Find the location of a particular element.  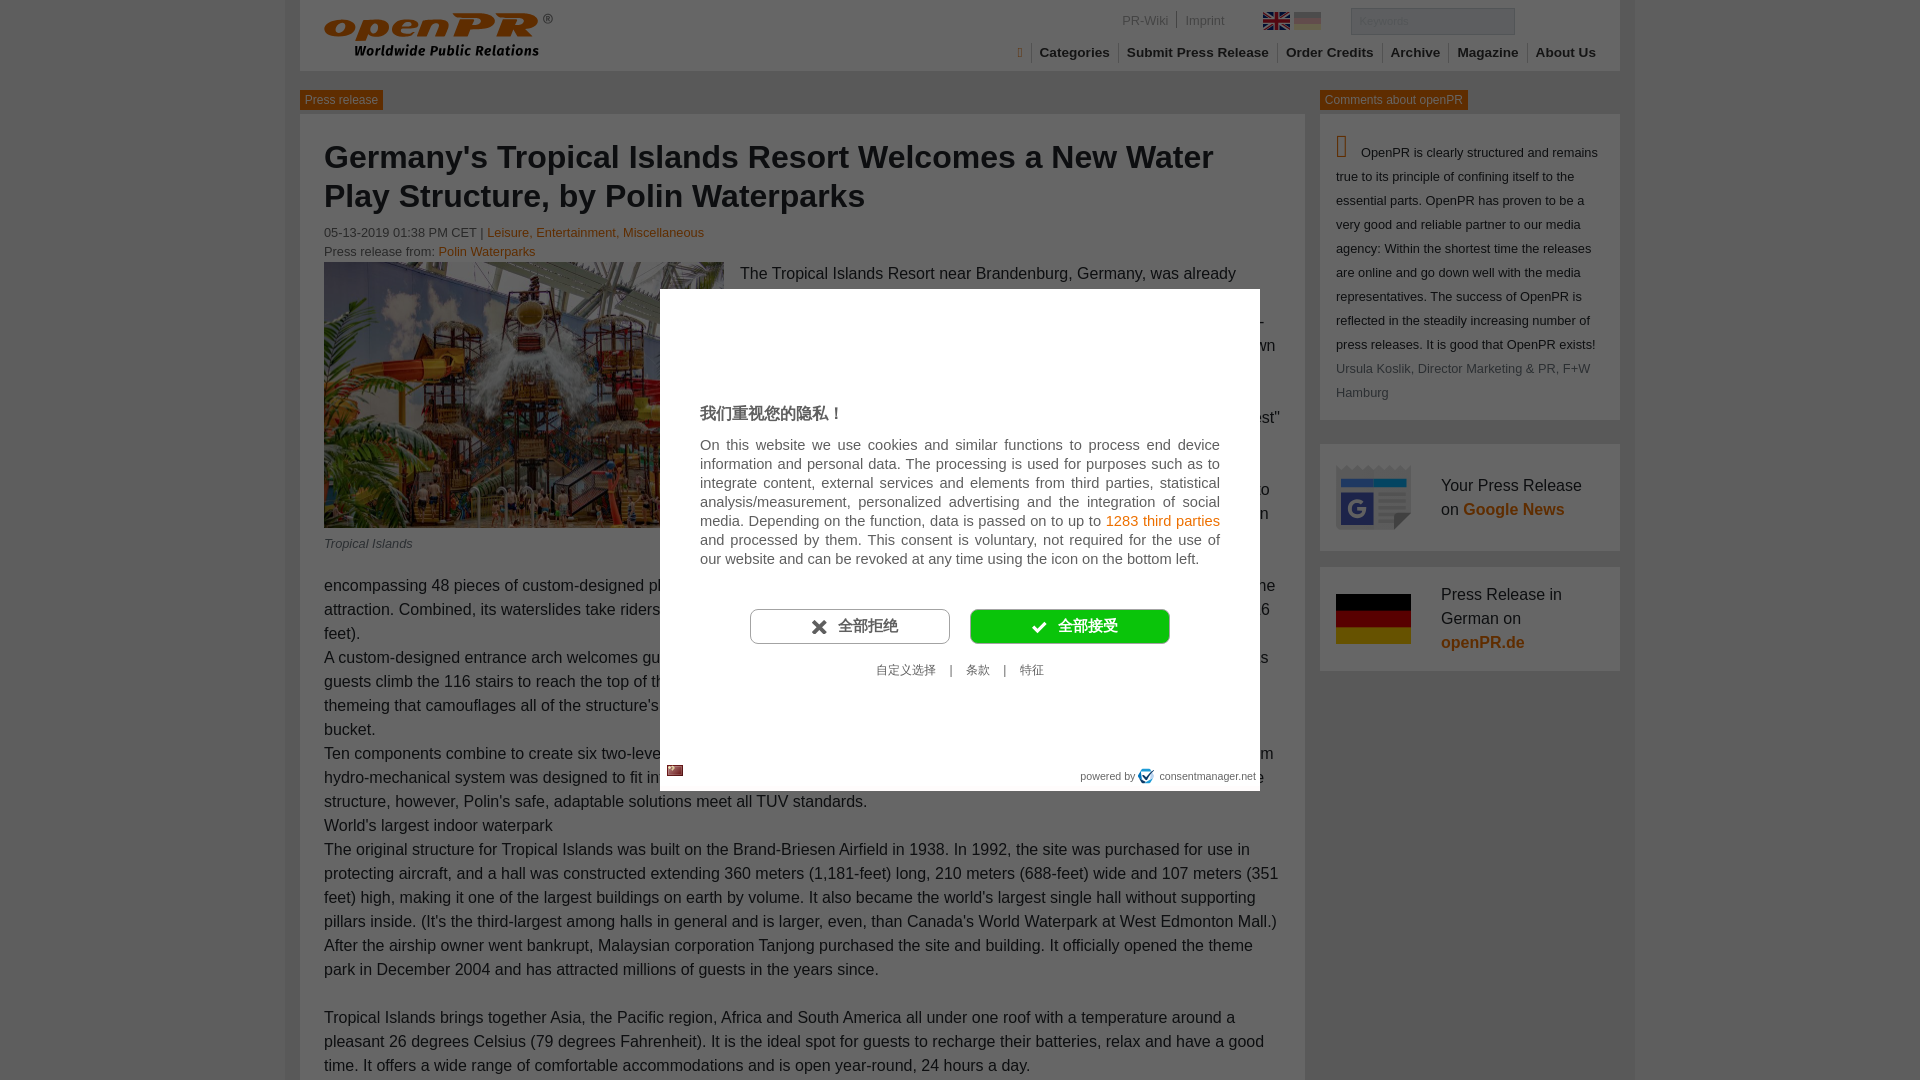

Archive is located at coordinates (1416, 52).